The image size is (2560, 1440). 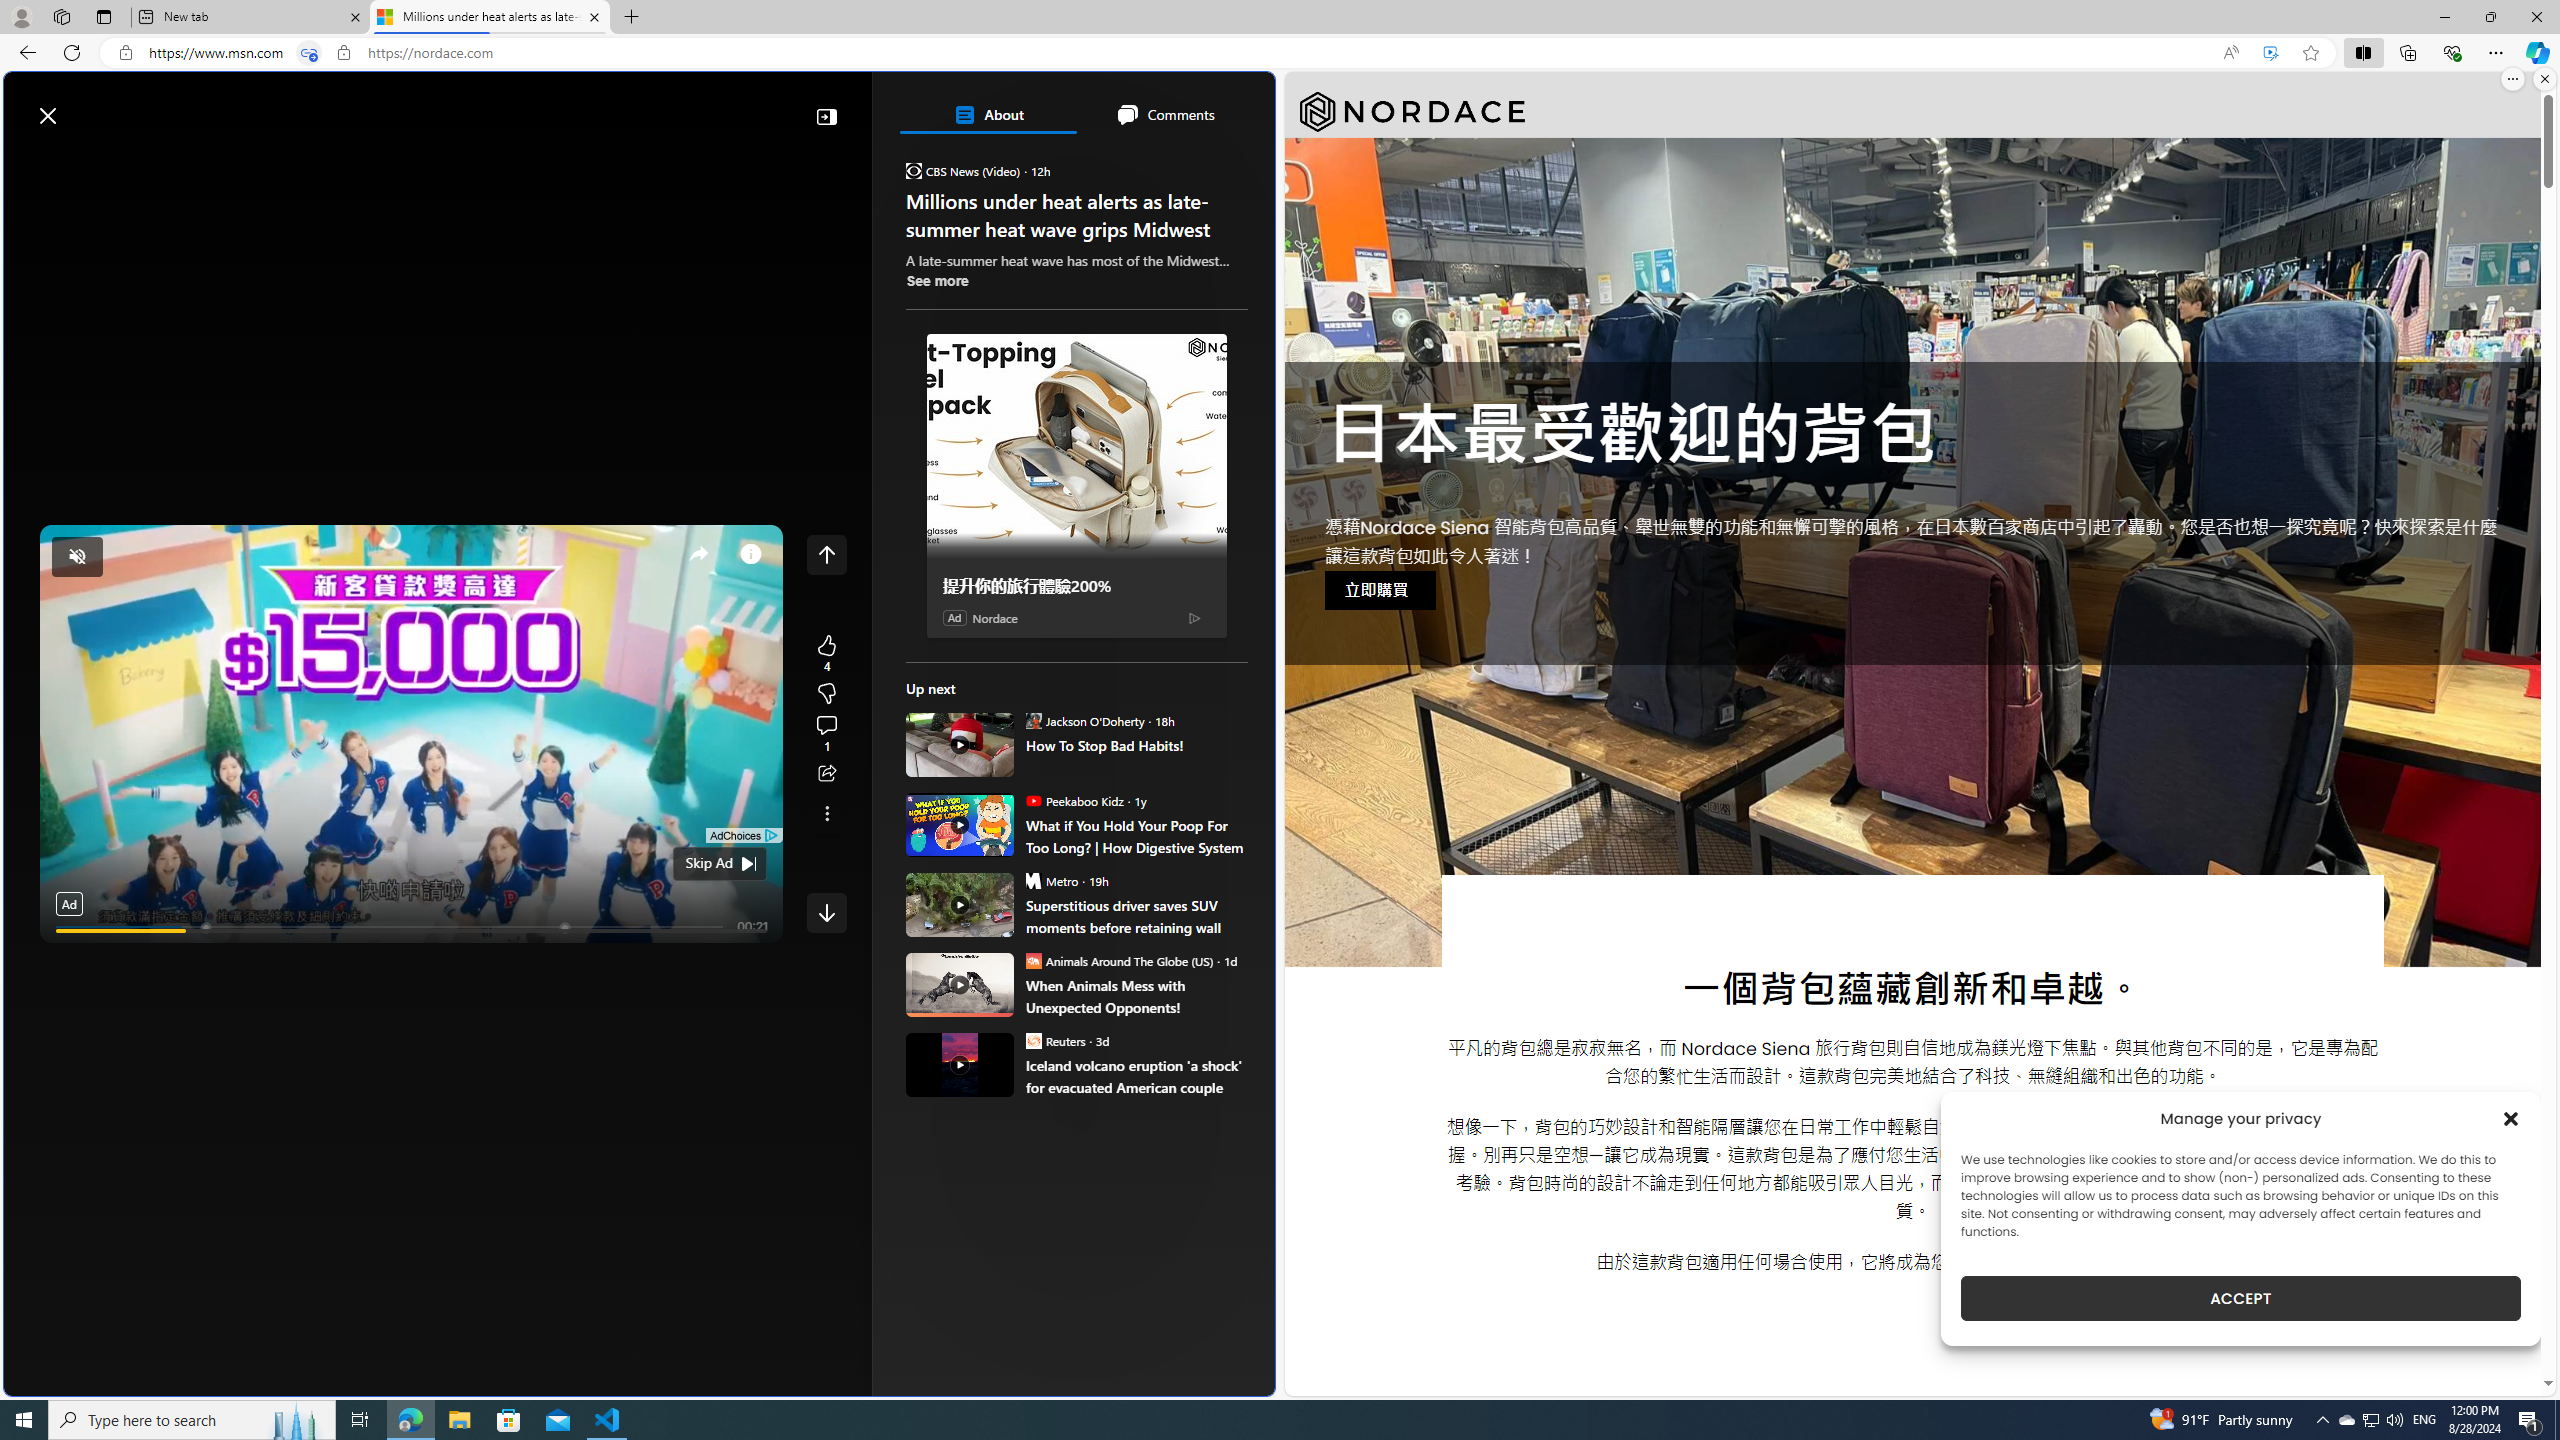 I want to click on Jackson O'Doherty, so click(x=1032, y=720).